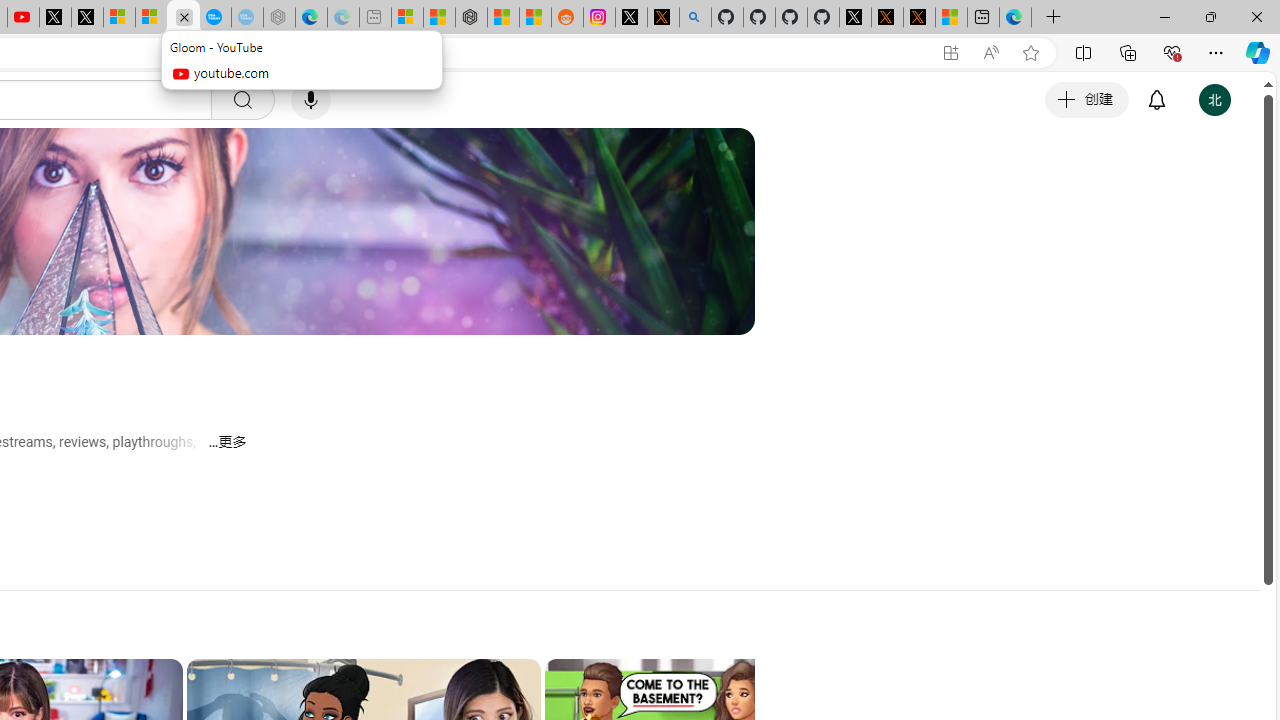 The image size is (1280, 720). Describe the element at coordinates (1053, 18) in the screenshot. I see `New Tab` at that location.